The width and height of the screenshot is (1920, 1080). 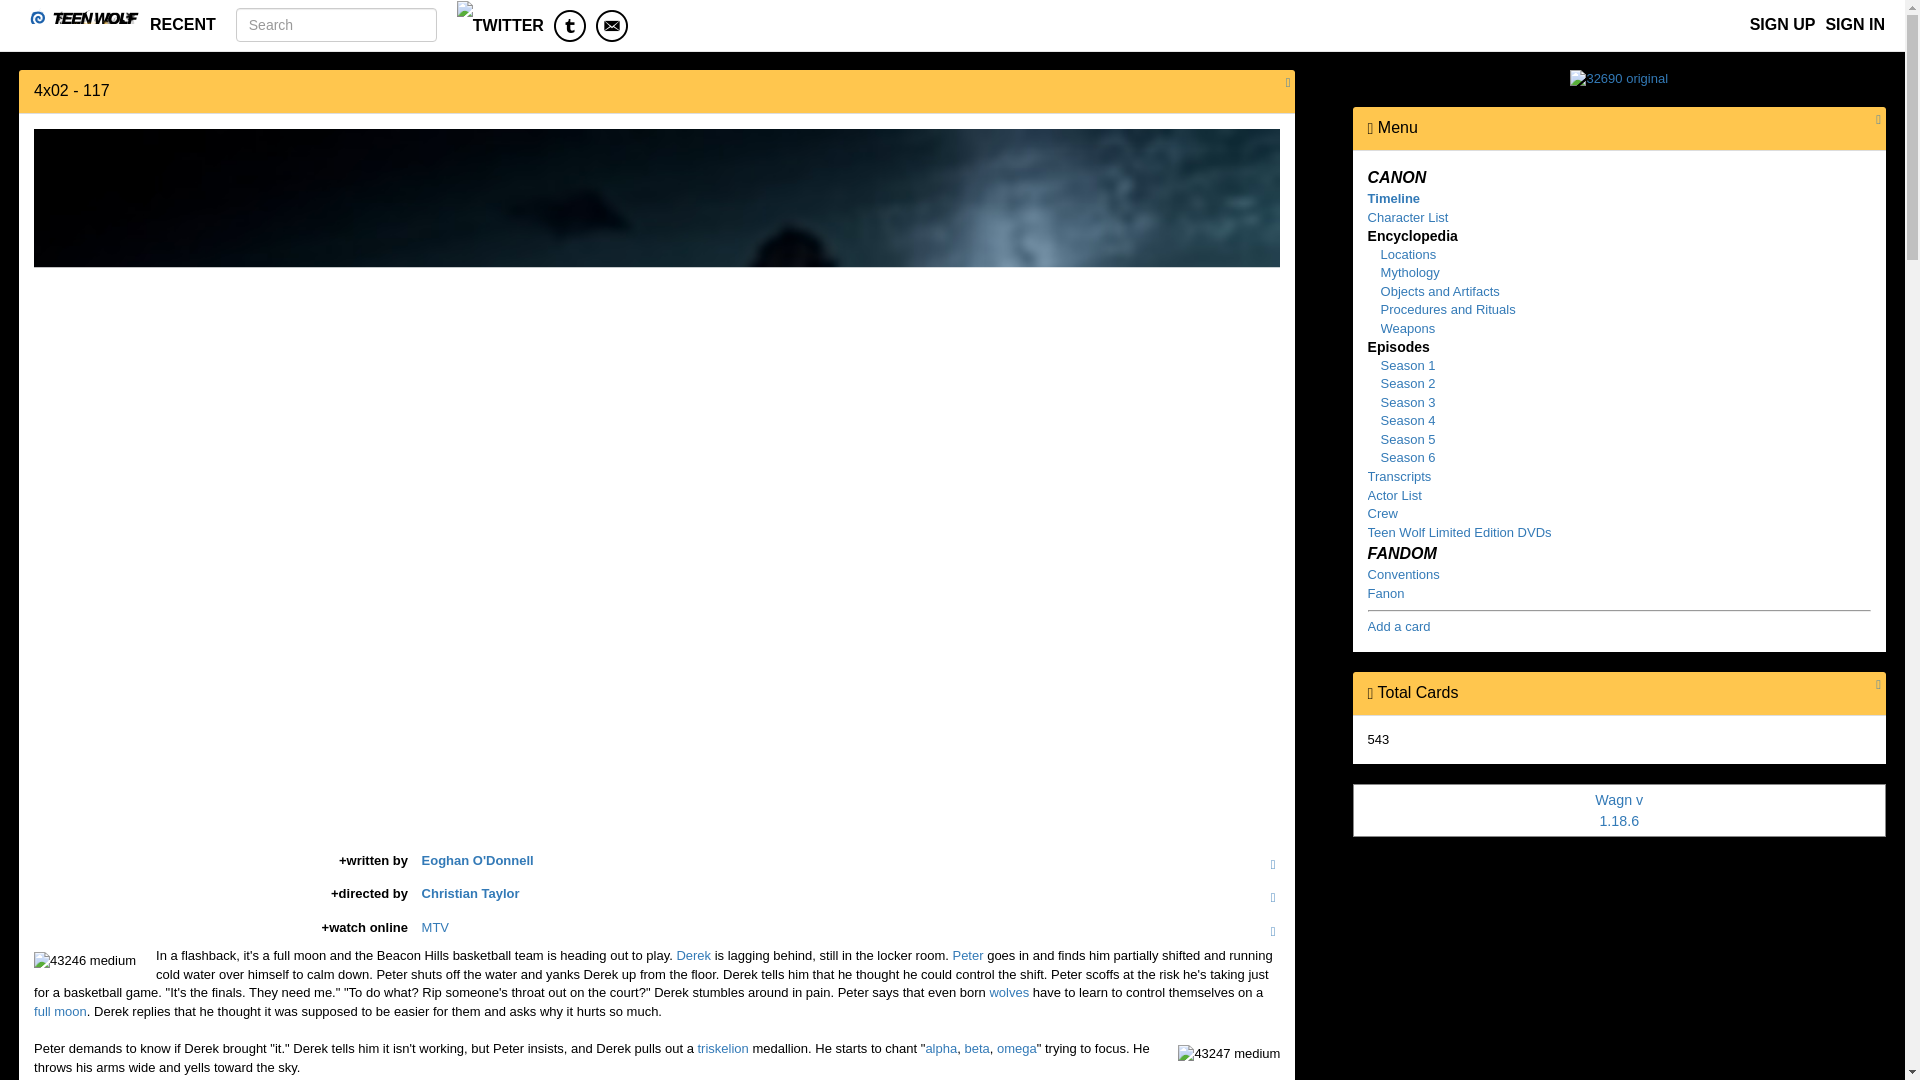 I want to click on wolves, so click(x=1008, y=992).